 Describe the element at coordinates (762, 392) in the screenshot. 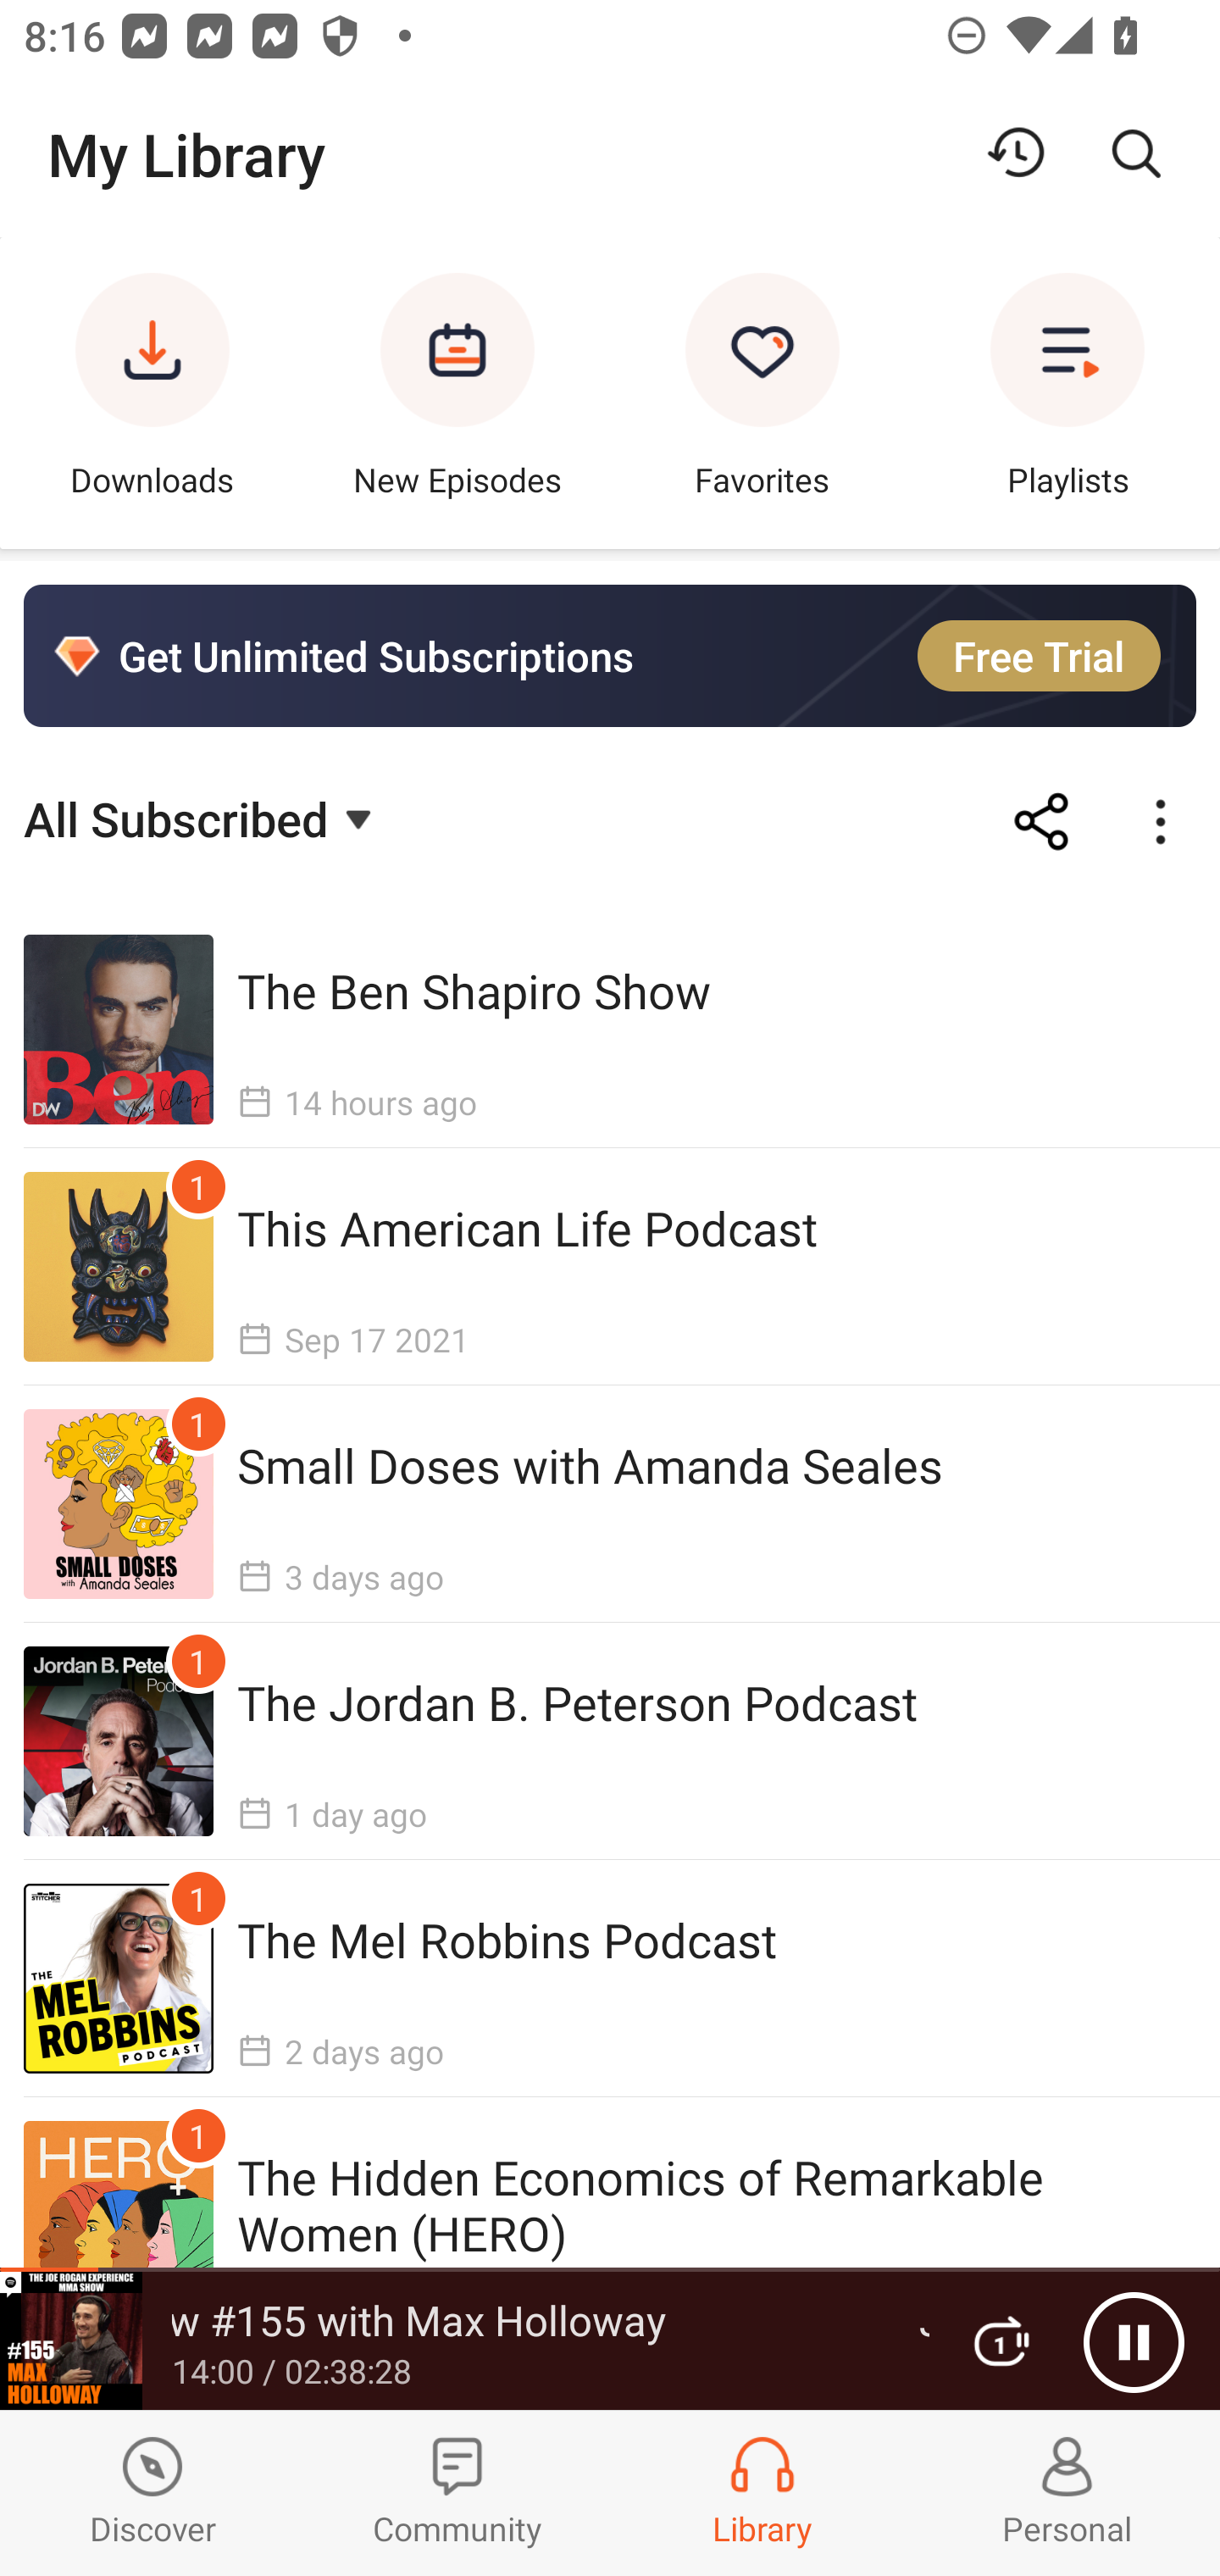

I see `Favorites` at that location.